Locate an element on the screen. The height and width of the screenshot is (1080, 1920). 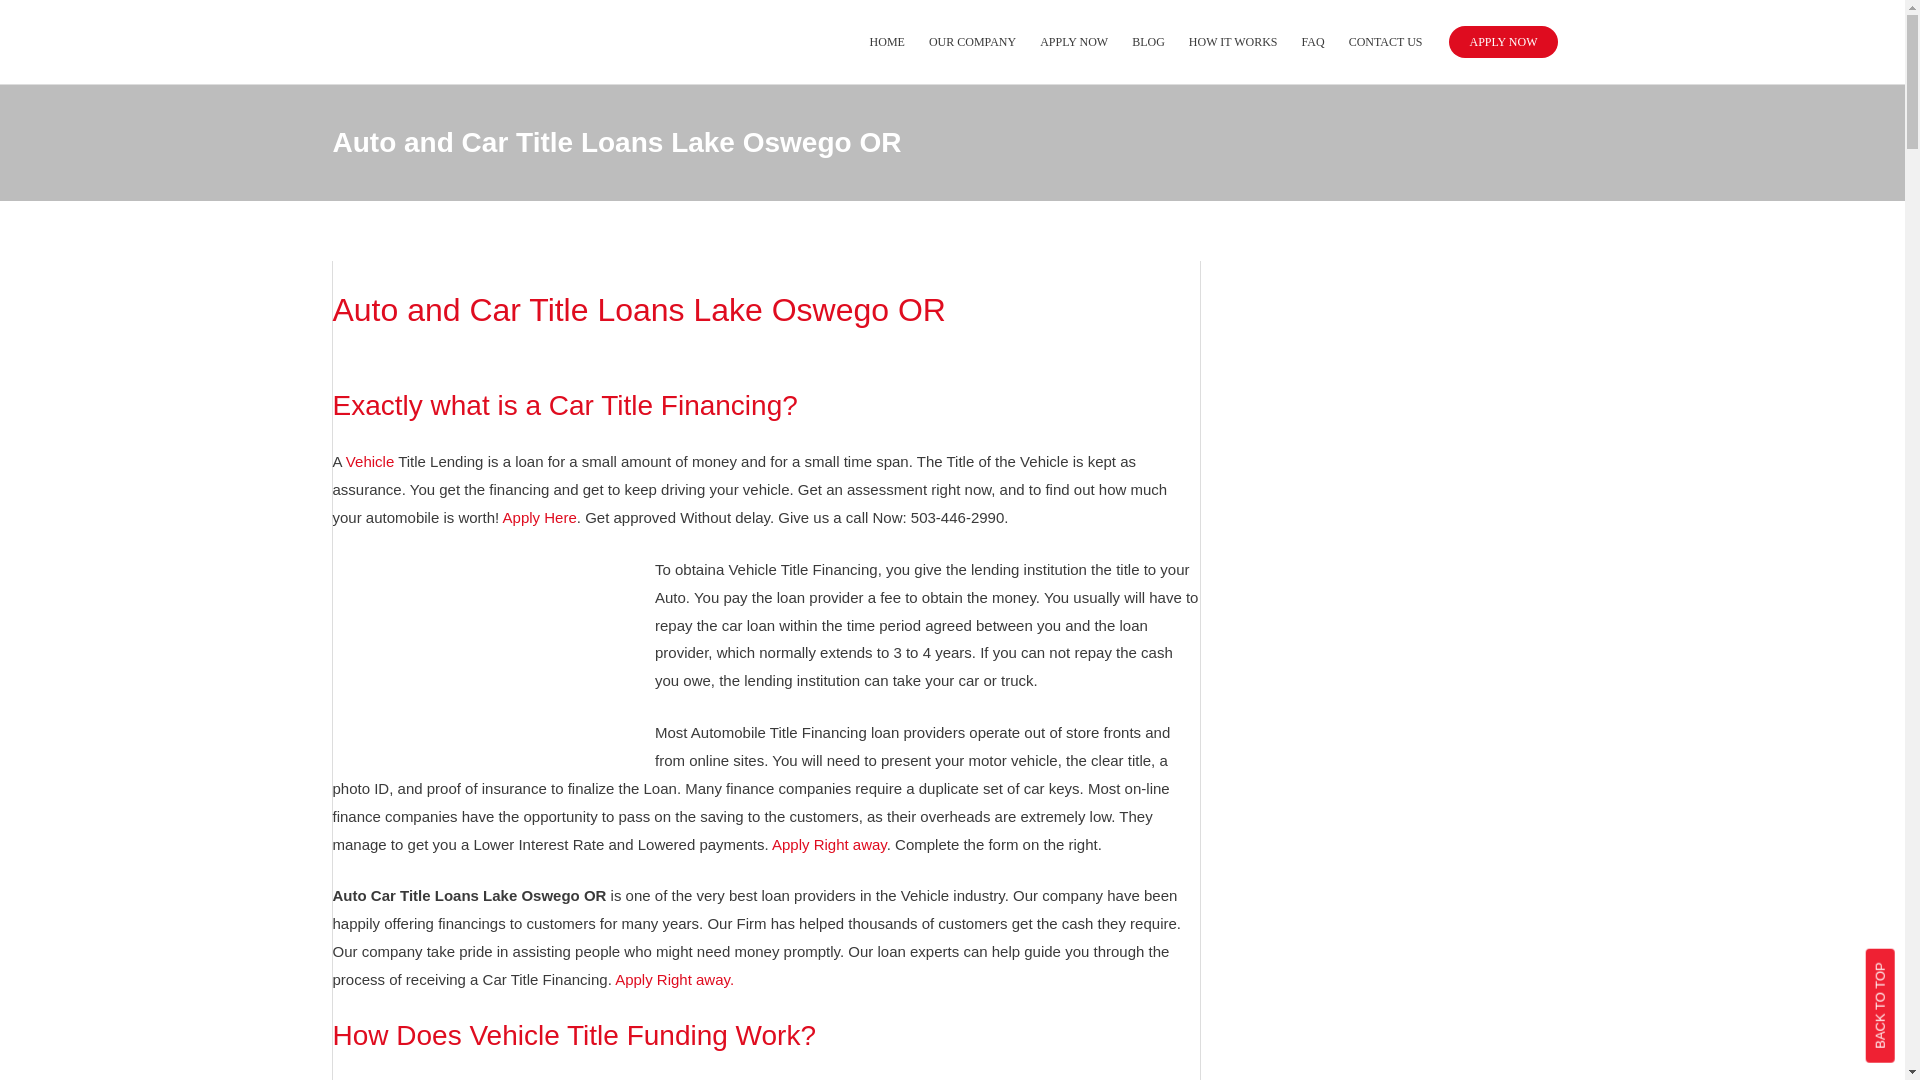
Apply Here is located at coordinates (540, 516).